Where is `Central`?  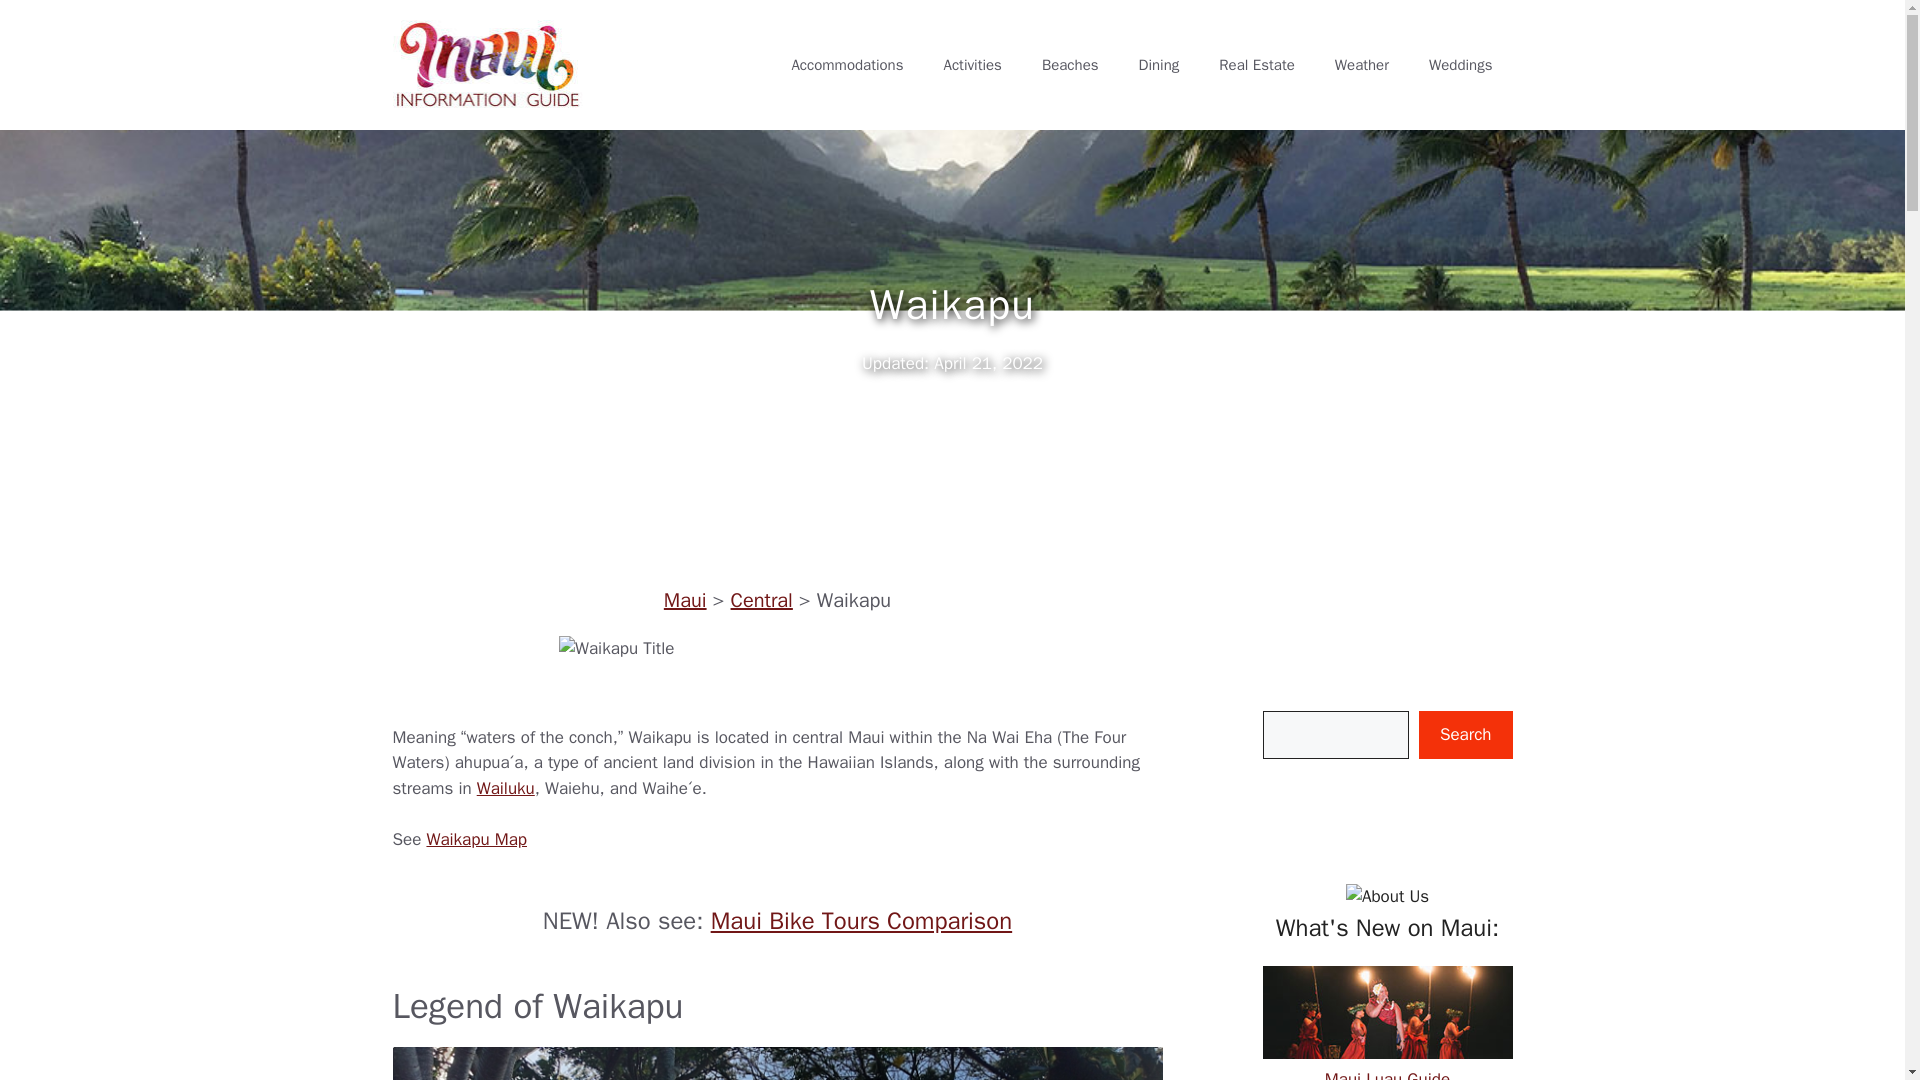 Central is located at coordinates (762, 600).